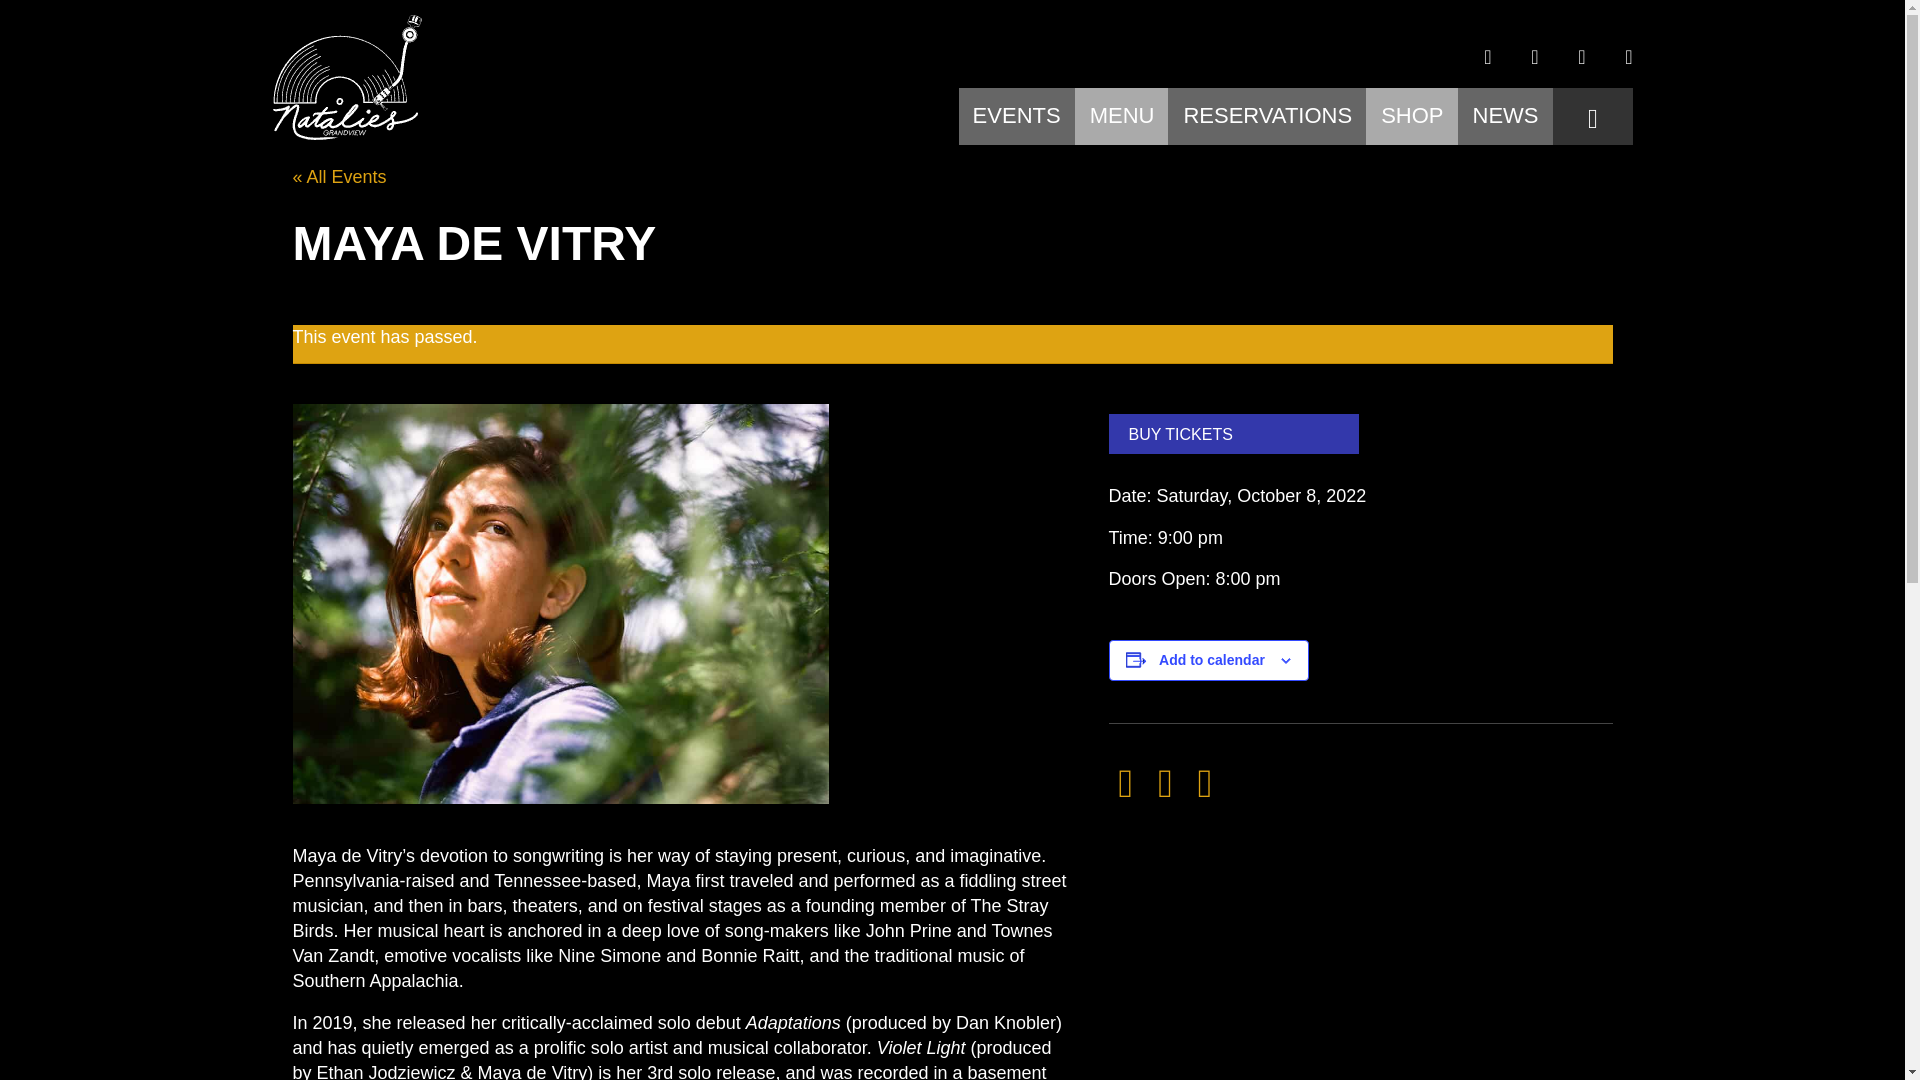 The width and height of the screenshot is (1920, 1080). What do you see at coordinates (346, 78) in the screenshot?
I see `Natalies-Grandview-logo-149x125` at bounding box center [346, 78].